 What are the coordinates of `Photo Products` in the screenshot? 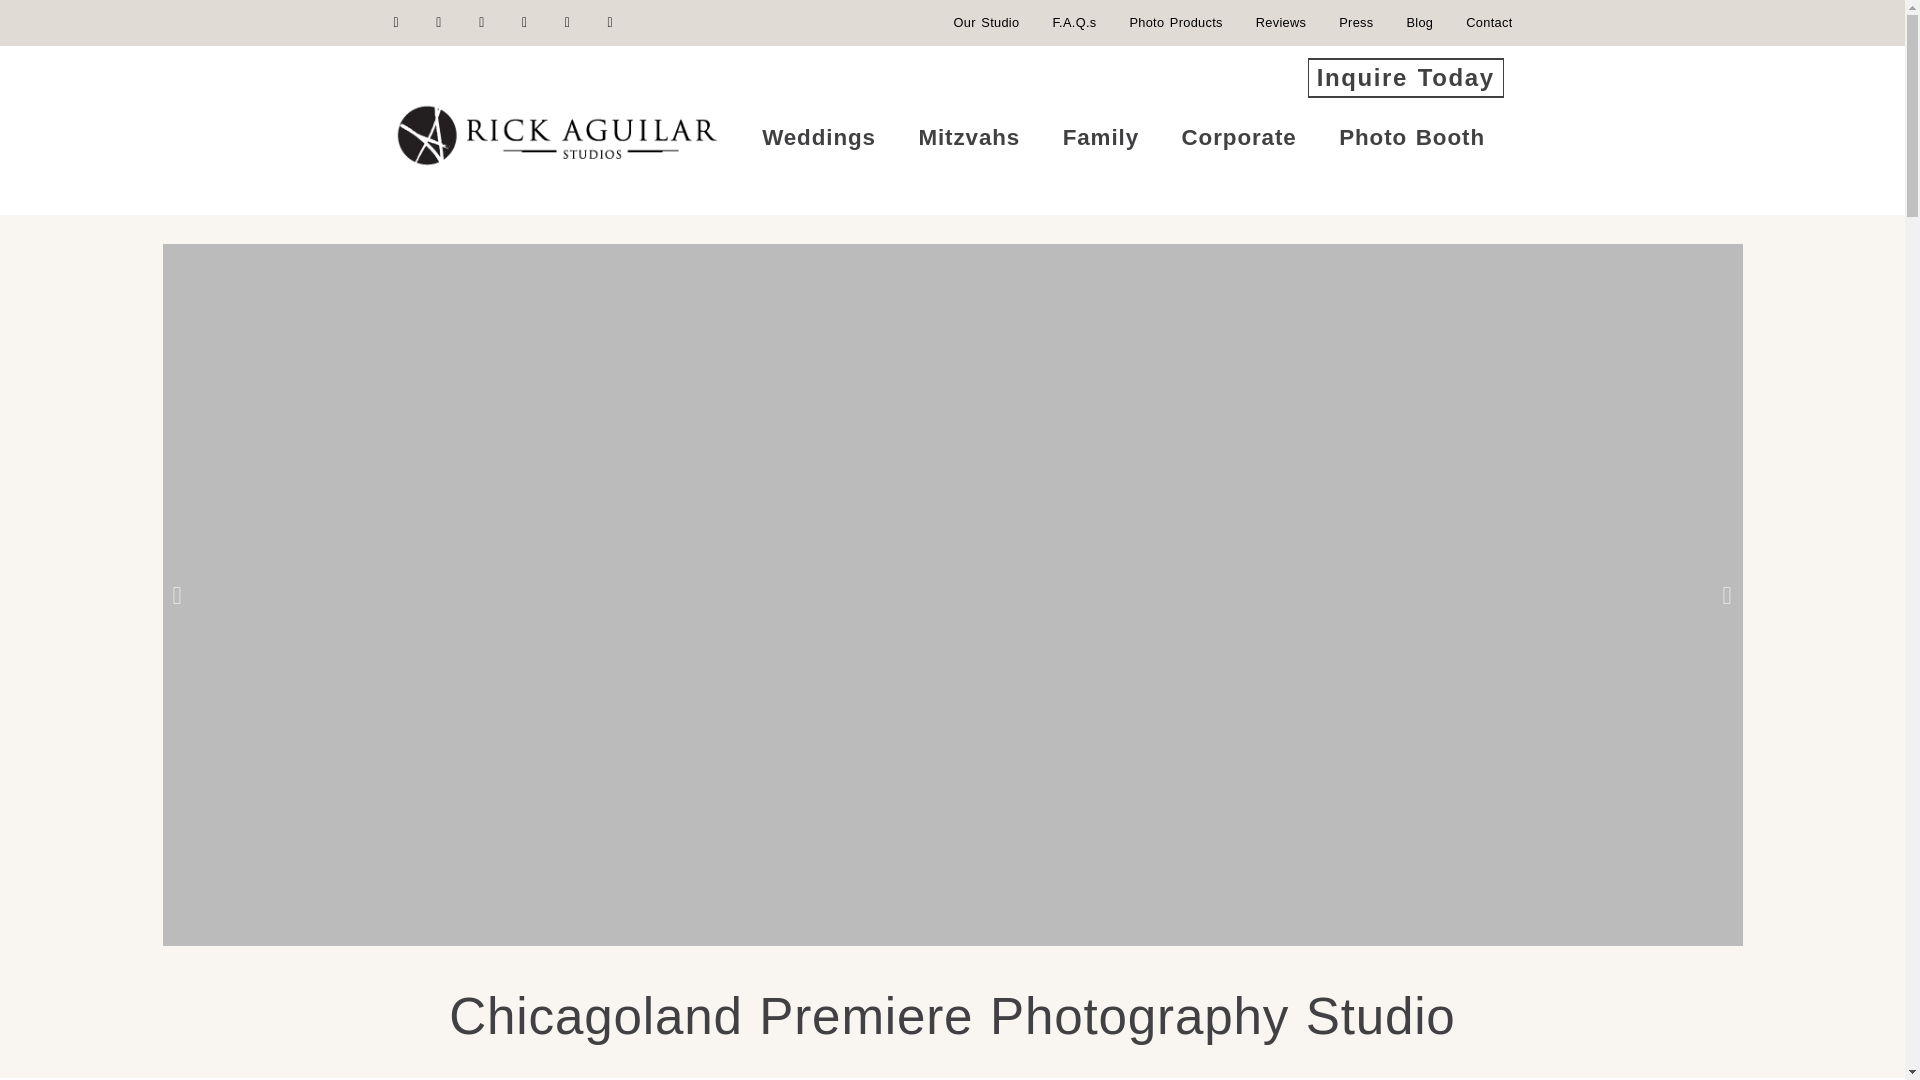 It's located at (1174, 22).